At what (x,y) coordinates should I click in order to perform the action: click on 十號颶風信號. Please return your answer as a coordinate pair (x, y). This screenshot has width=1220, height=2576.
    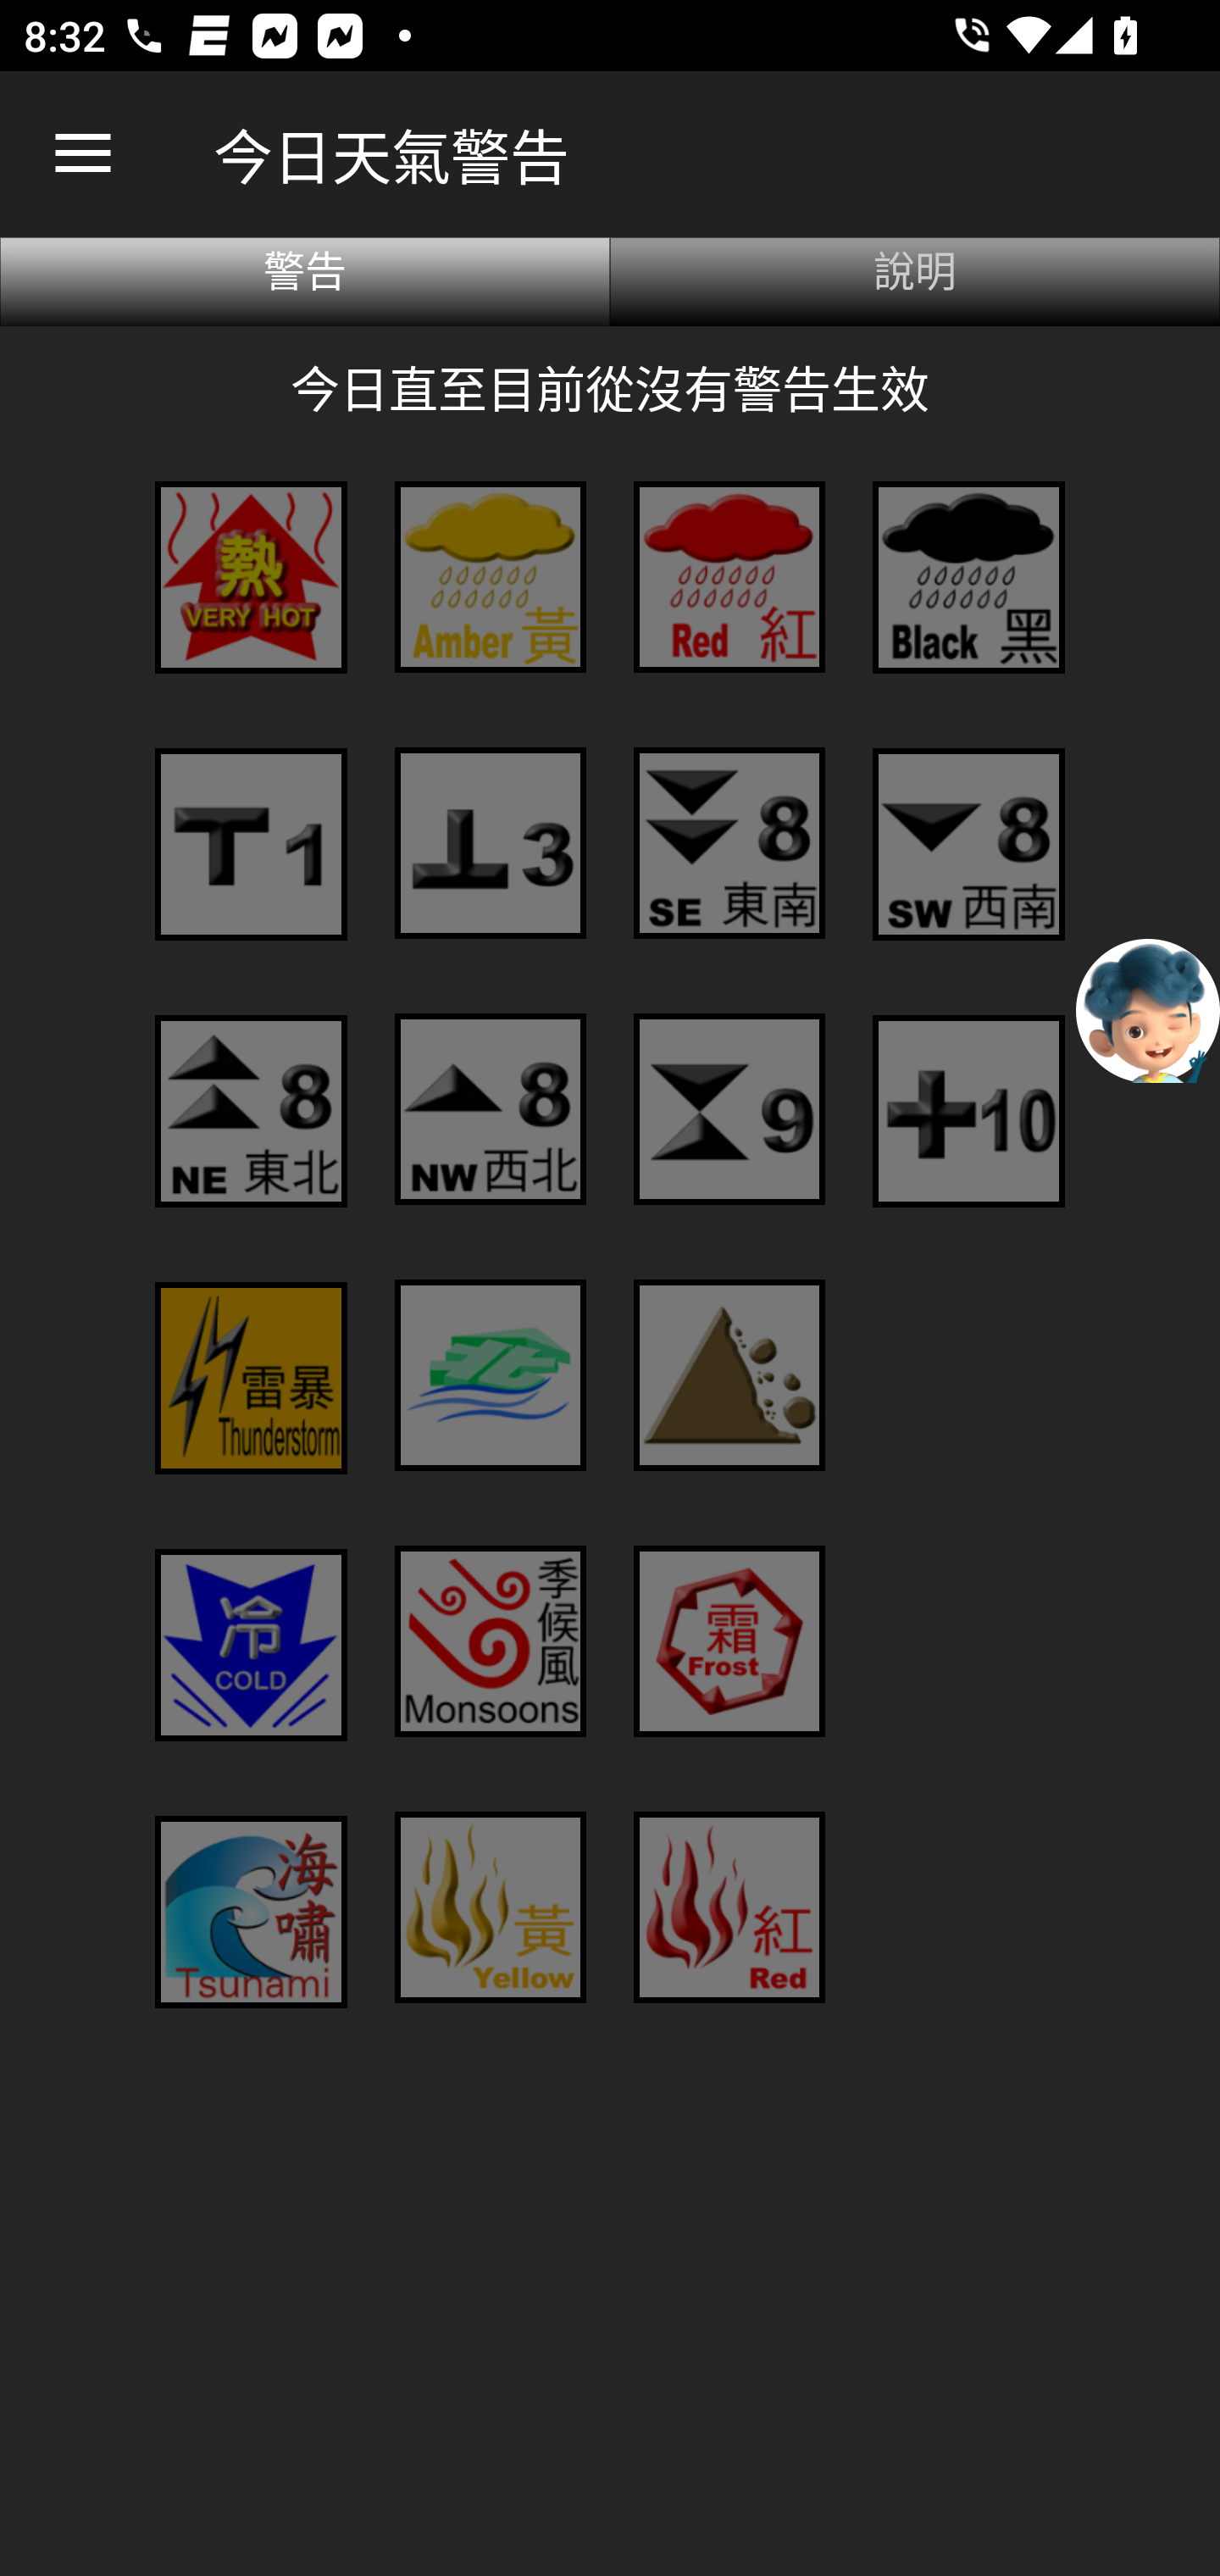
    Looking at the image, I should click on (968, 1110).